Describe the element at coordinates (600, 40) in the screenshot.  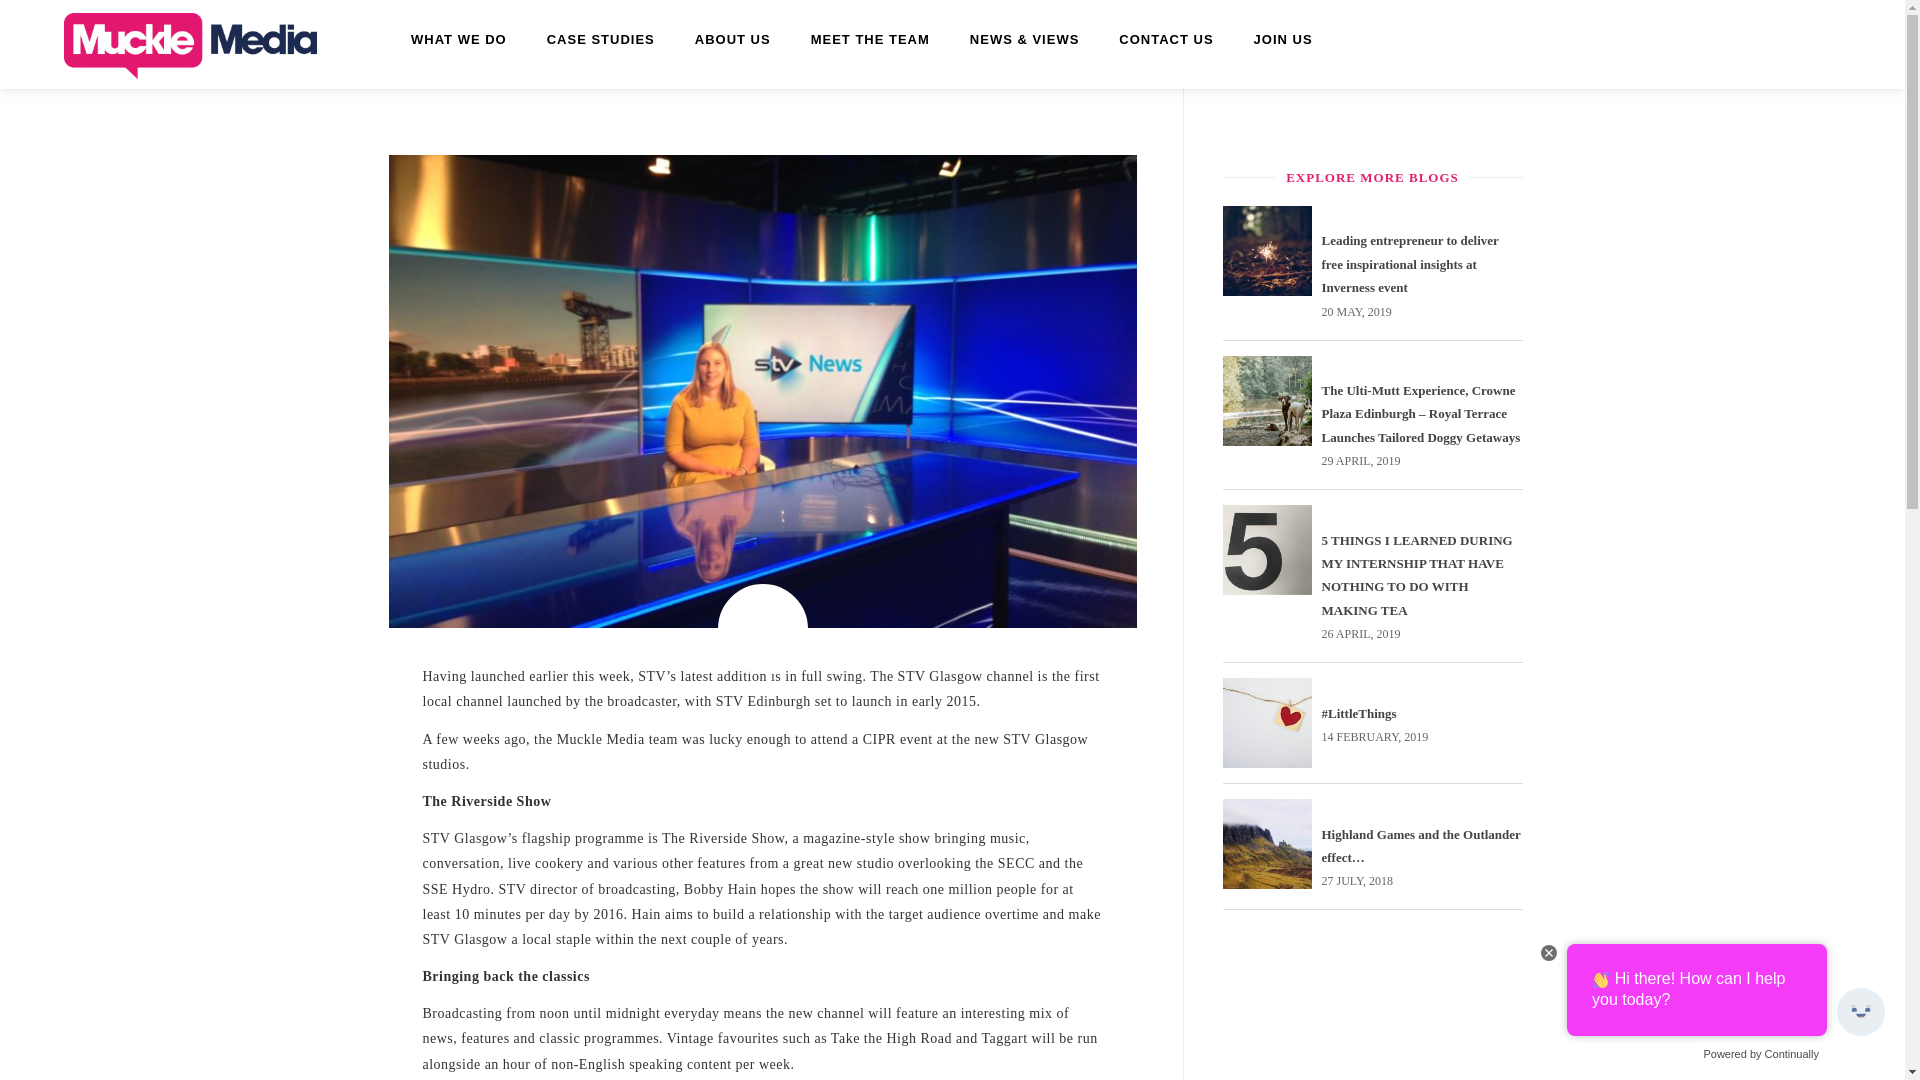
I see `CASE STUDIES` at that location.